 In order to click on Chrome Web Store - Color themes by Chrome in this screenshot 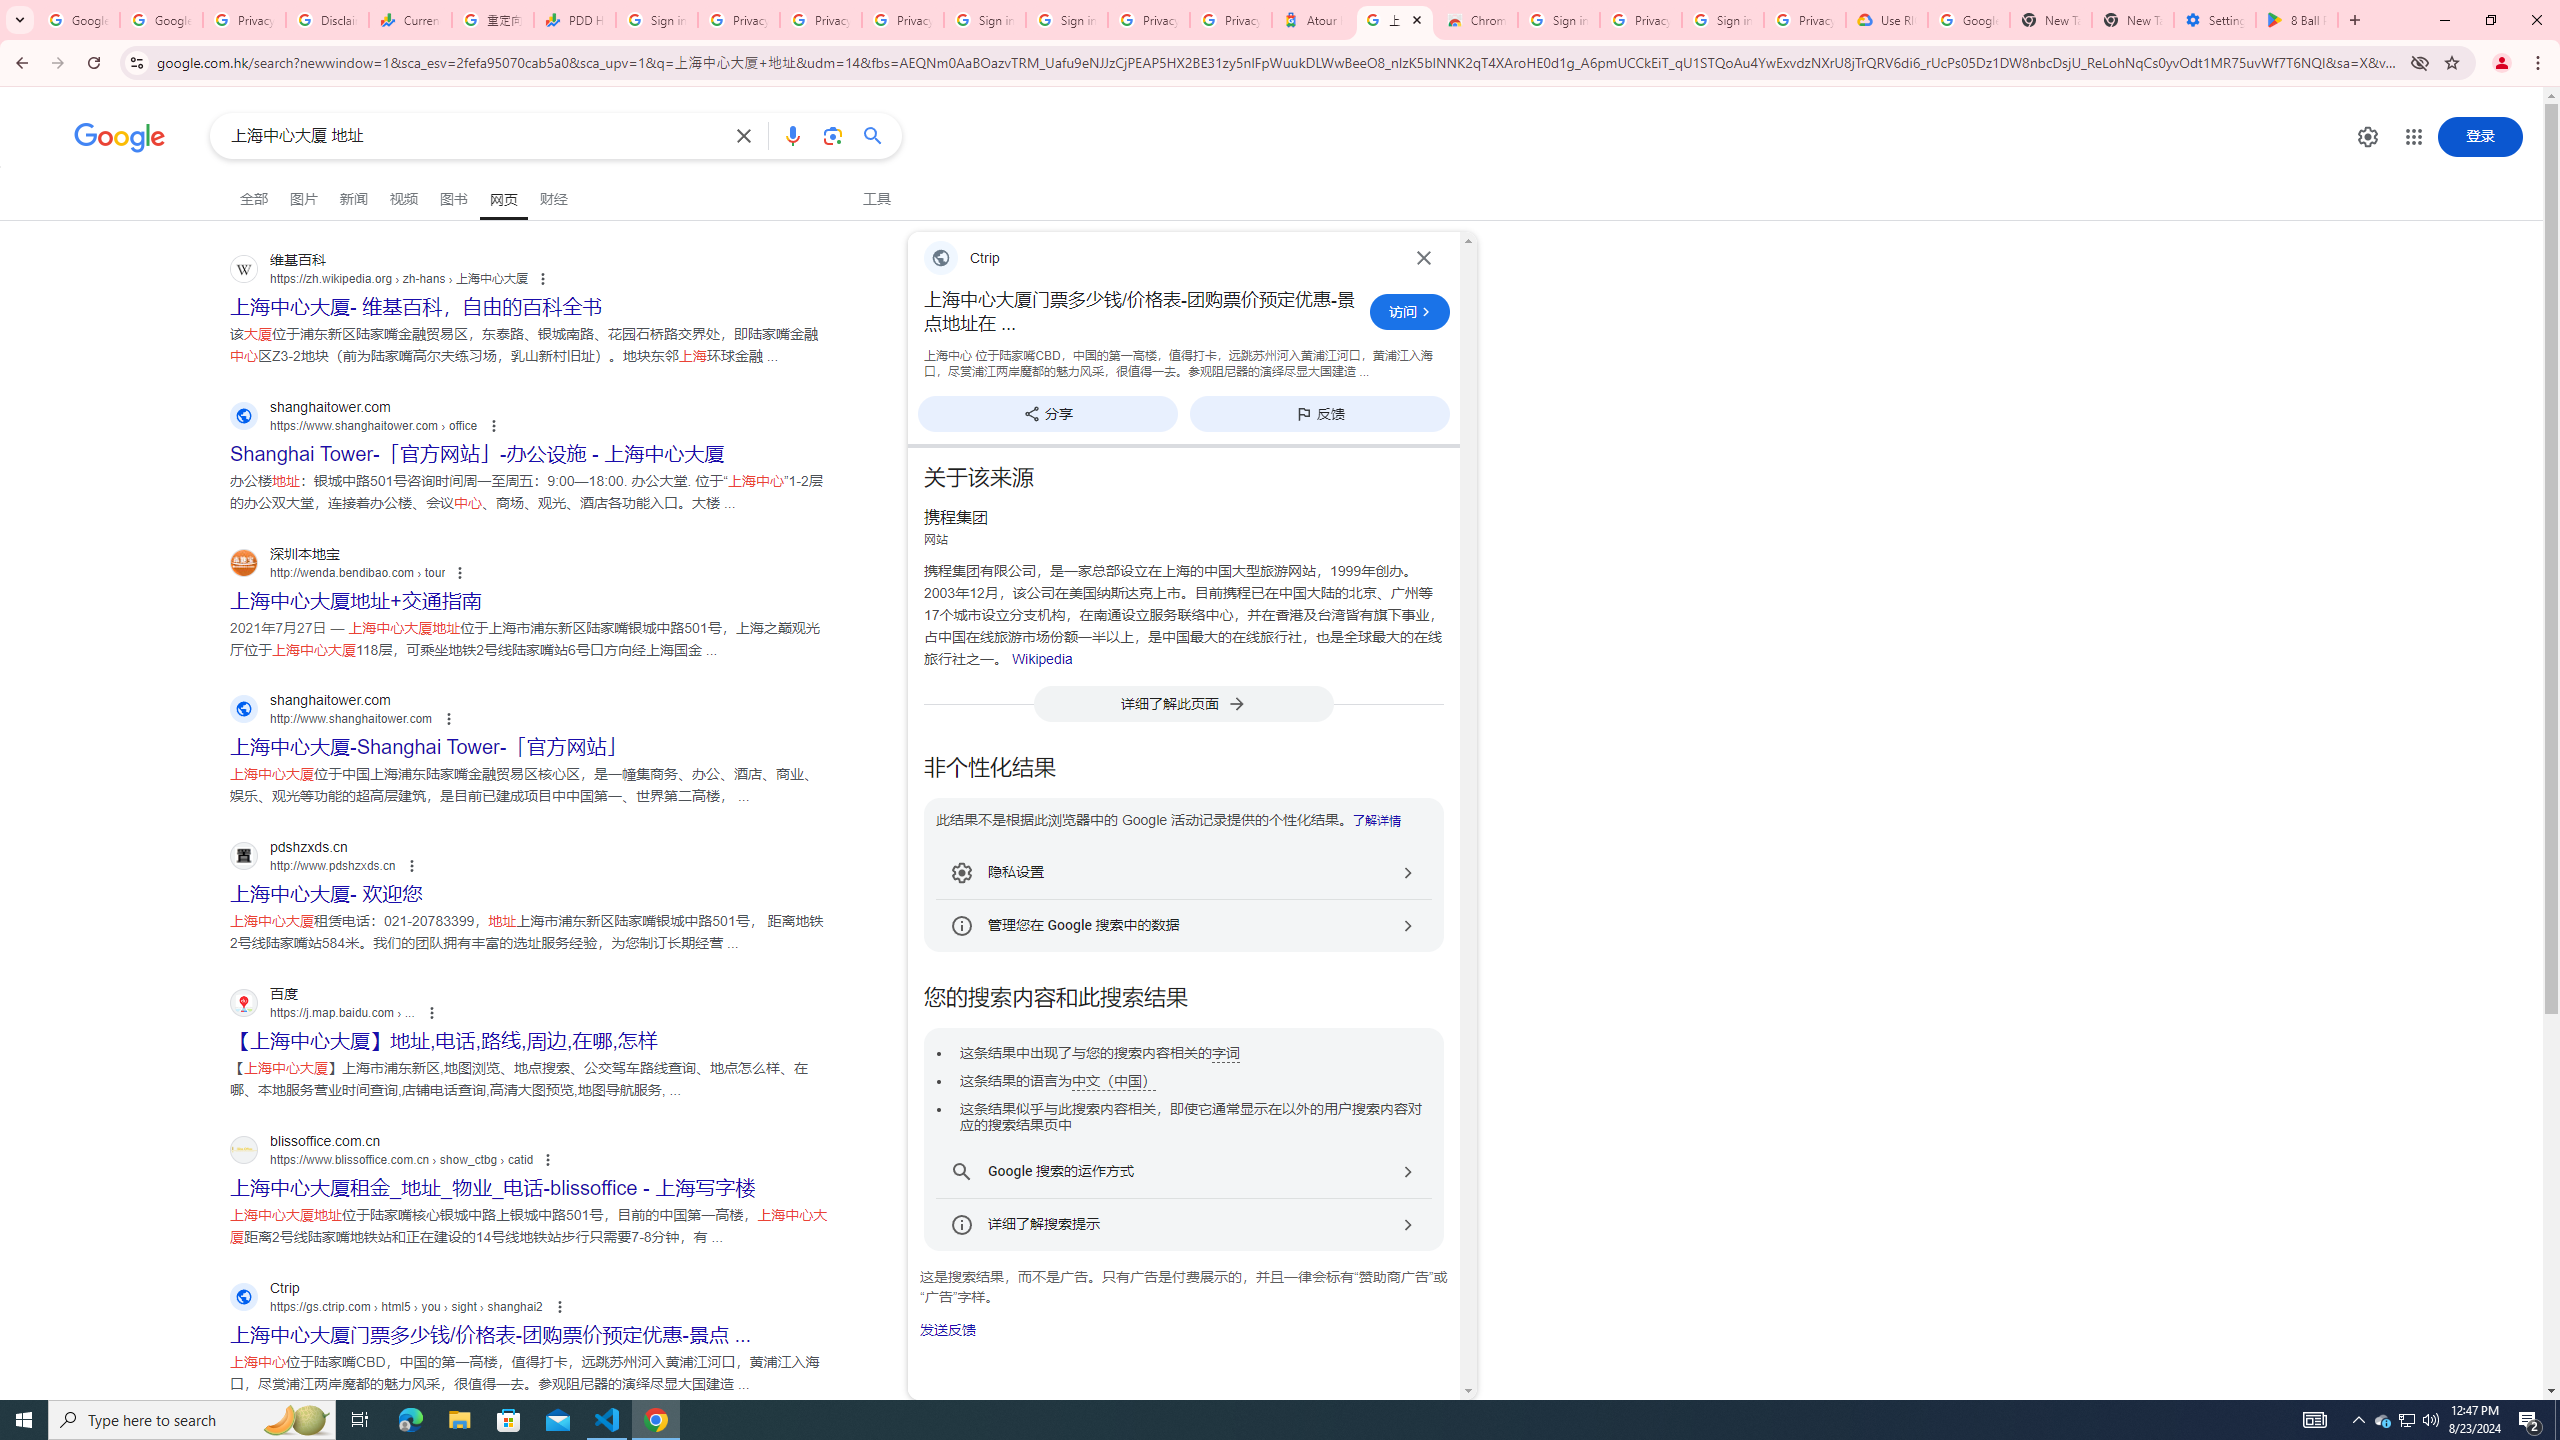, I will do `click(1475, 20)`.